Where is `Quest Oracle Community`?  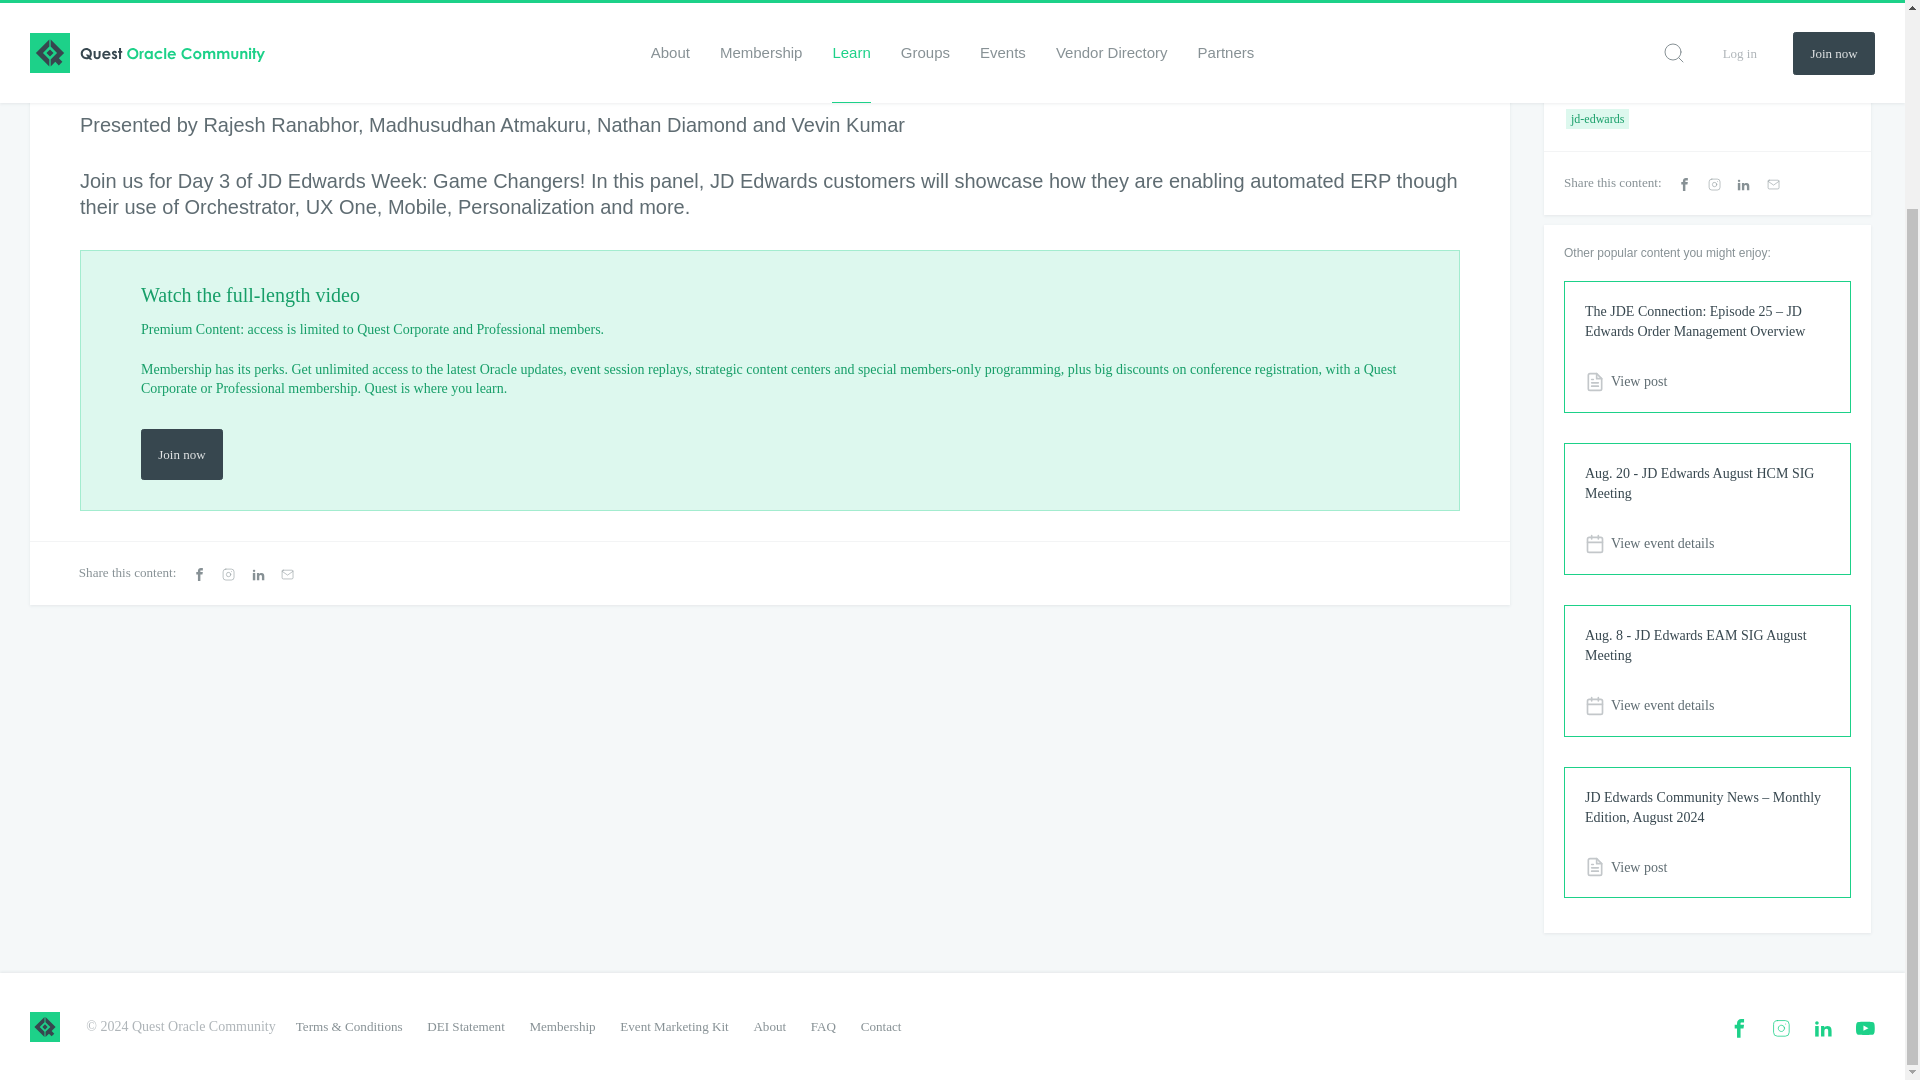 Quest Oracle Community is located at coordinates (44, 1026).